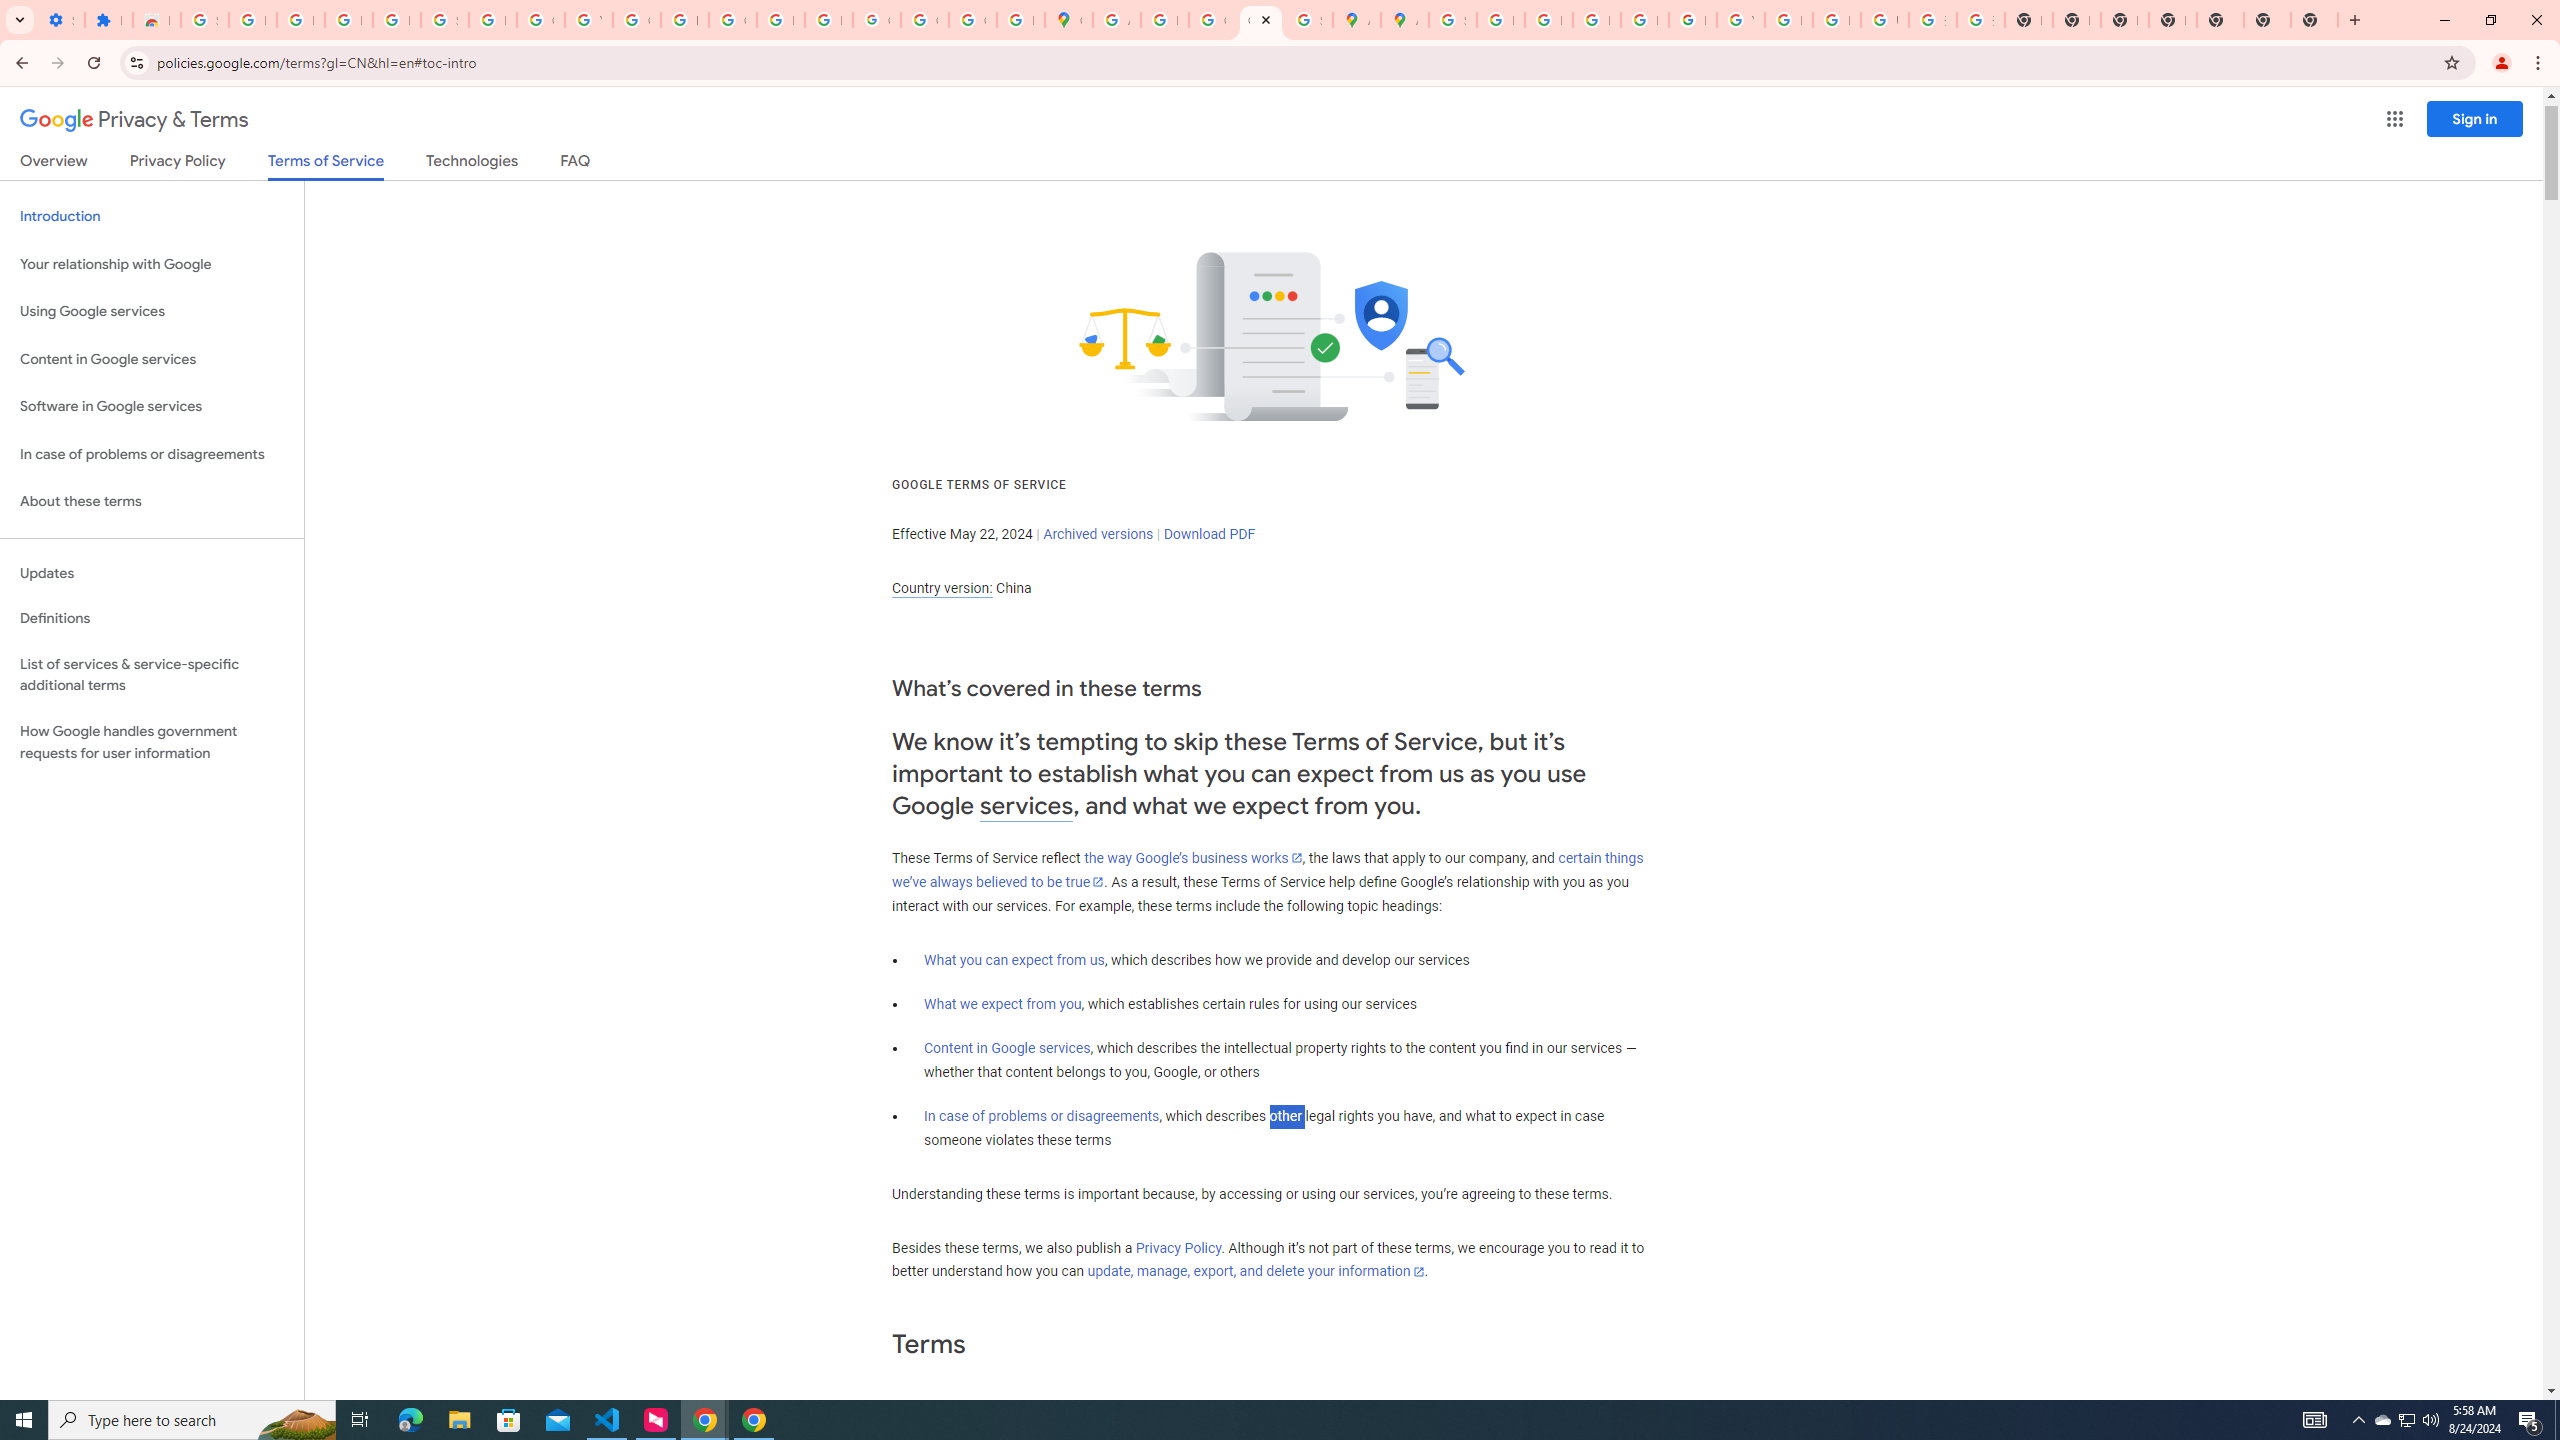 The width and height of the screenshot is (2560, 1440). What do you see at coordinates (54, 164) in the screenshot?
I see `Overview` at bounding box center [54, 164].